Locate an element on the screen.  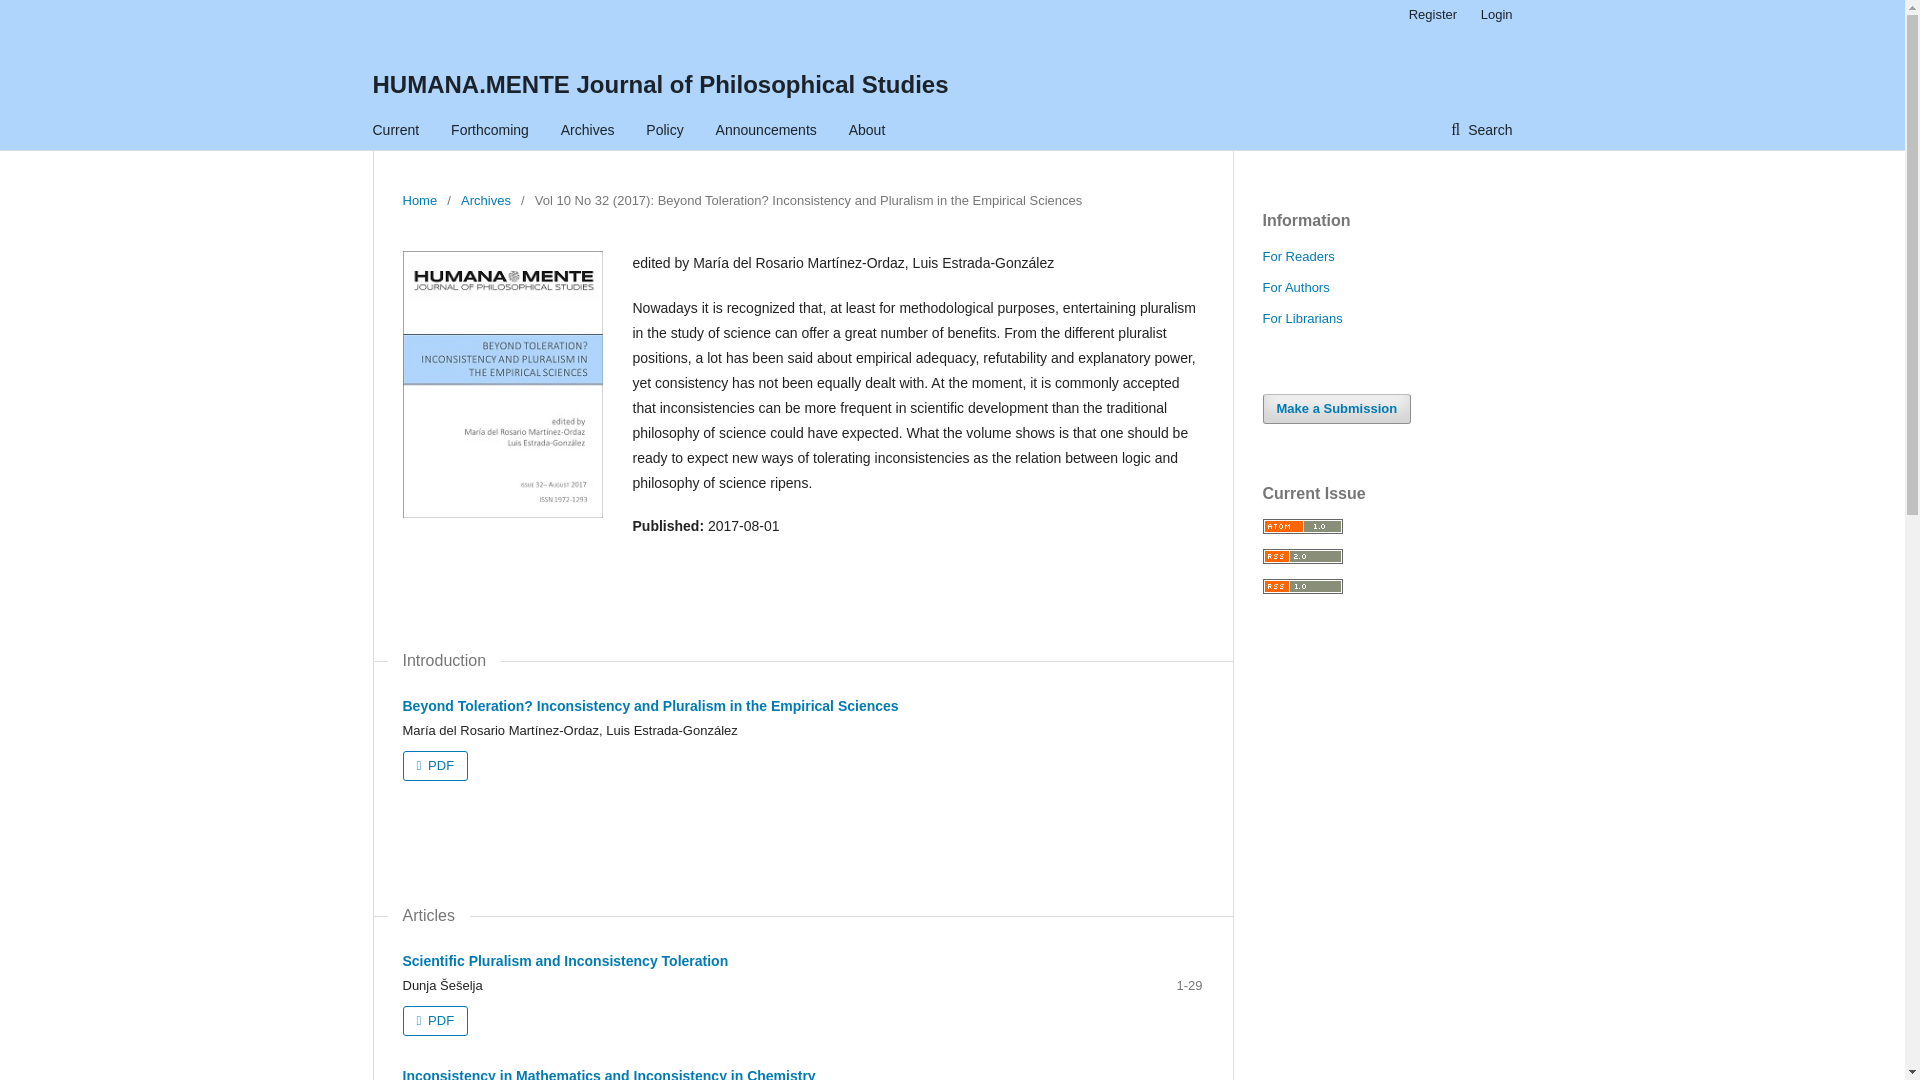
Archives is located at coordinates (587, 130).